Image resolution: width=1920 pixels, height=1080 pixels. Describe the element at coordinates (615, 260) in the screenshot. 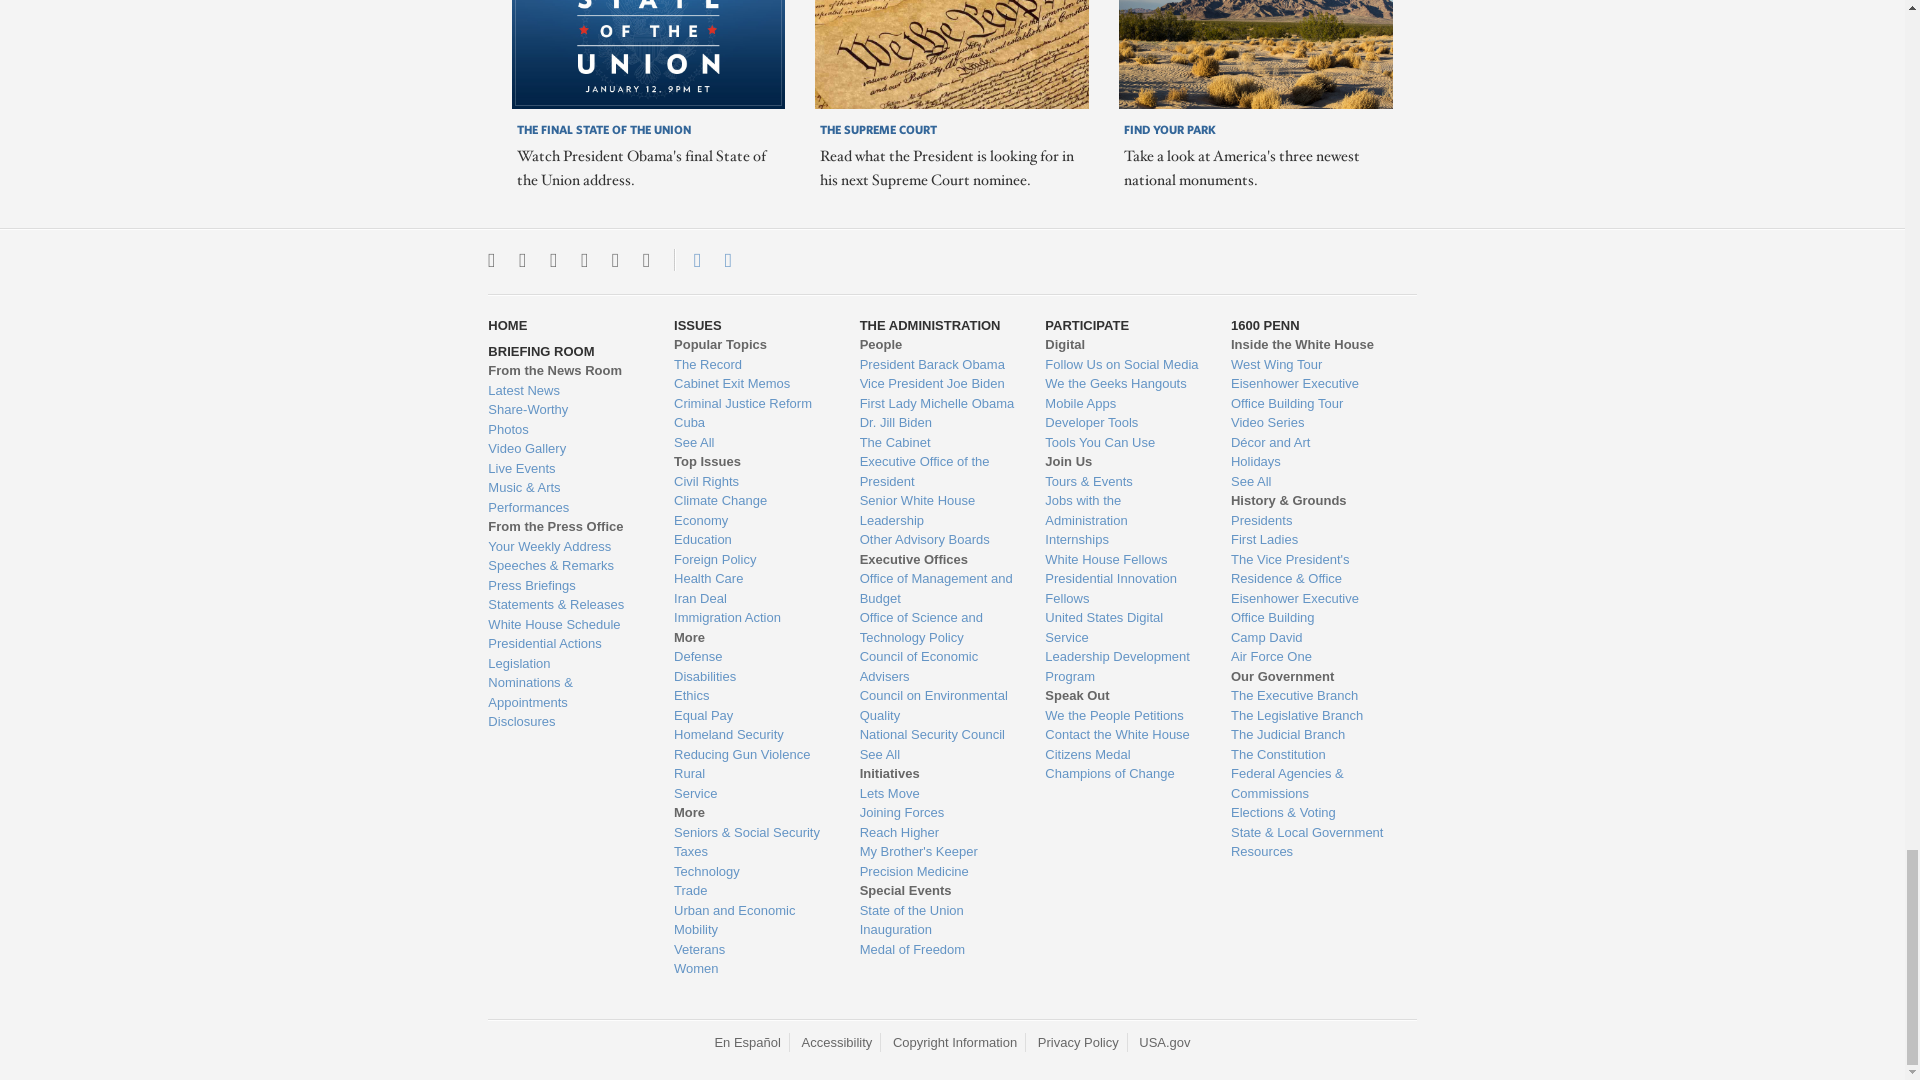

I see `Visit The Whitehouse Channel on Youtube.` at that location.